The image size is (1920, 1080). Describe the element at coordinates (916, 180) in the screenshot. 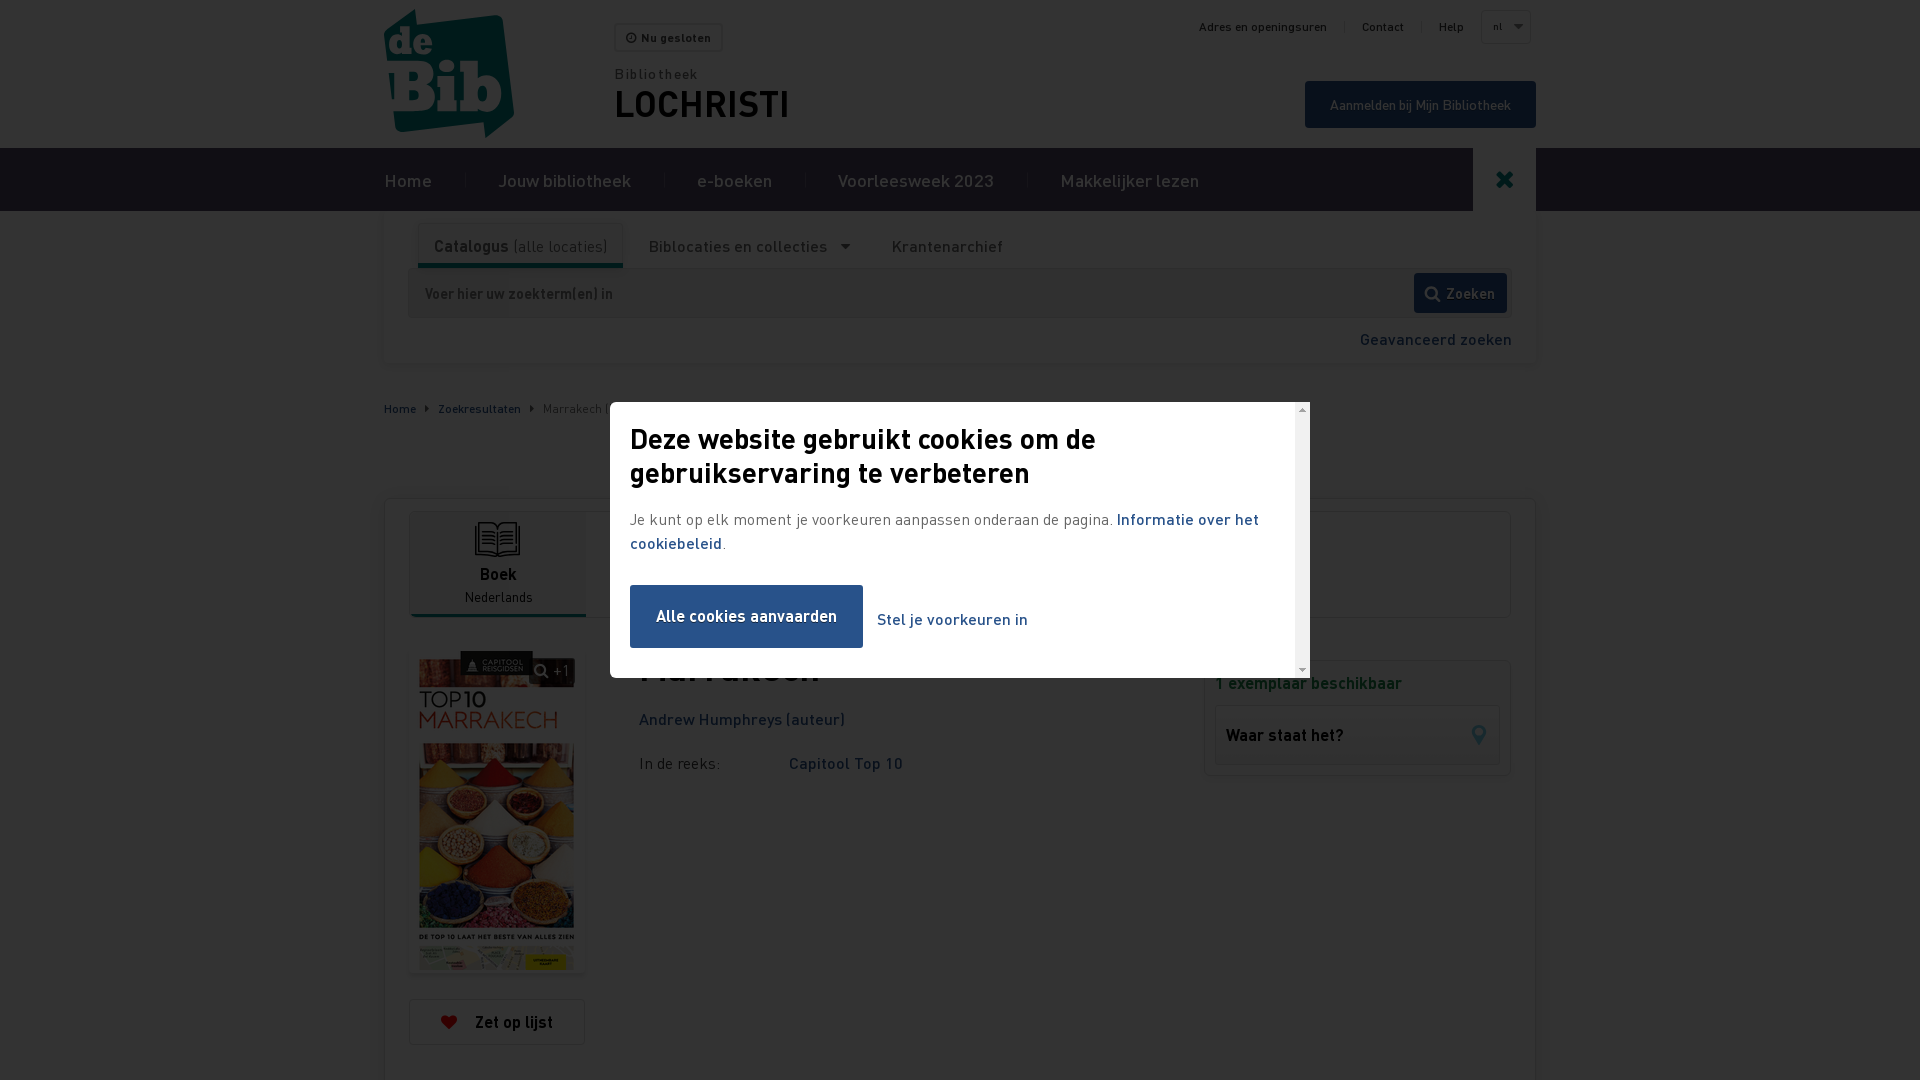

I see `Voorleesweek 2023` at that location.